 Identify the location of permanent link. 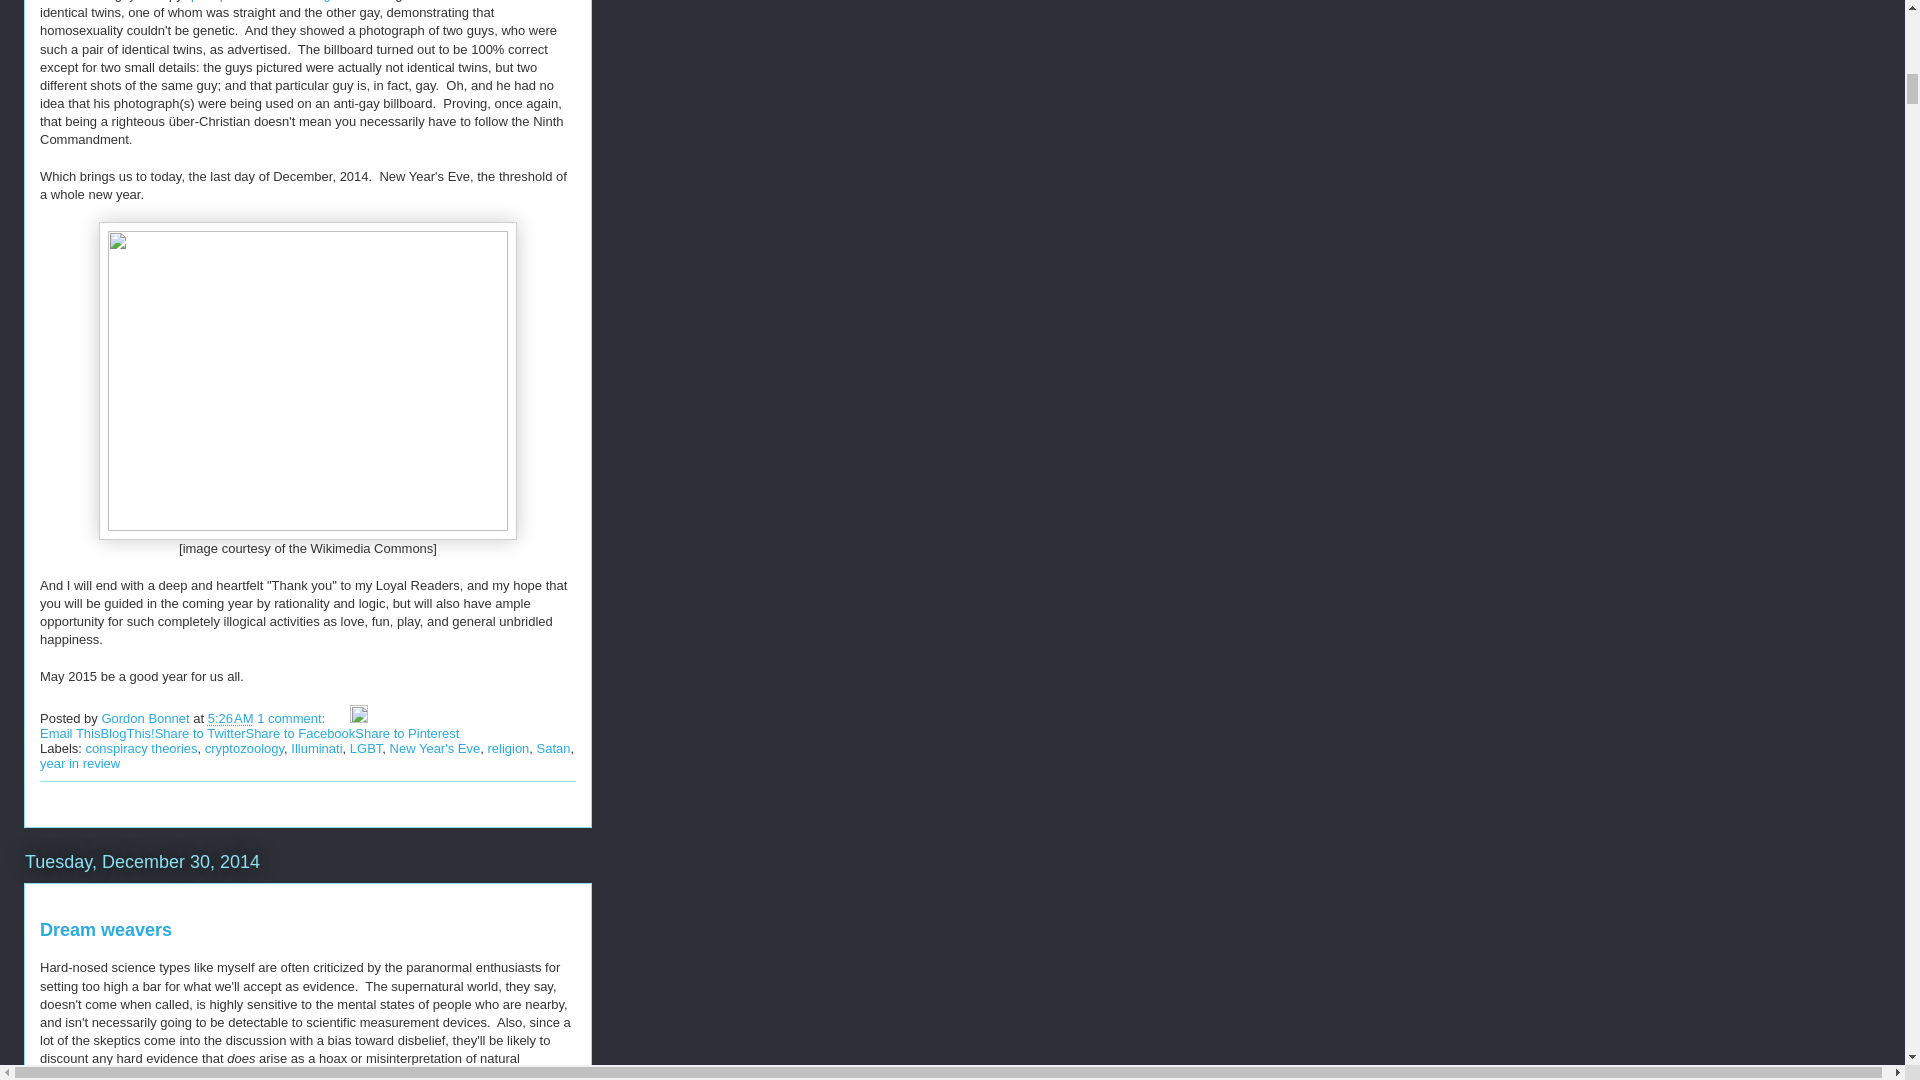
(230, 718).